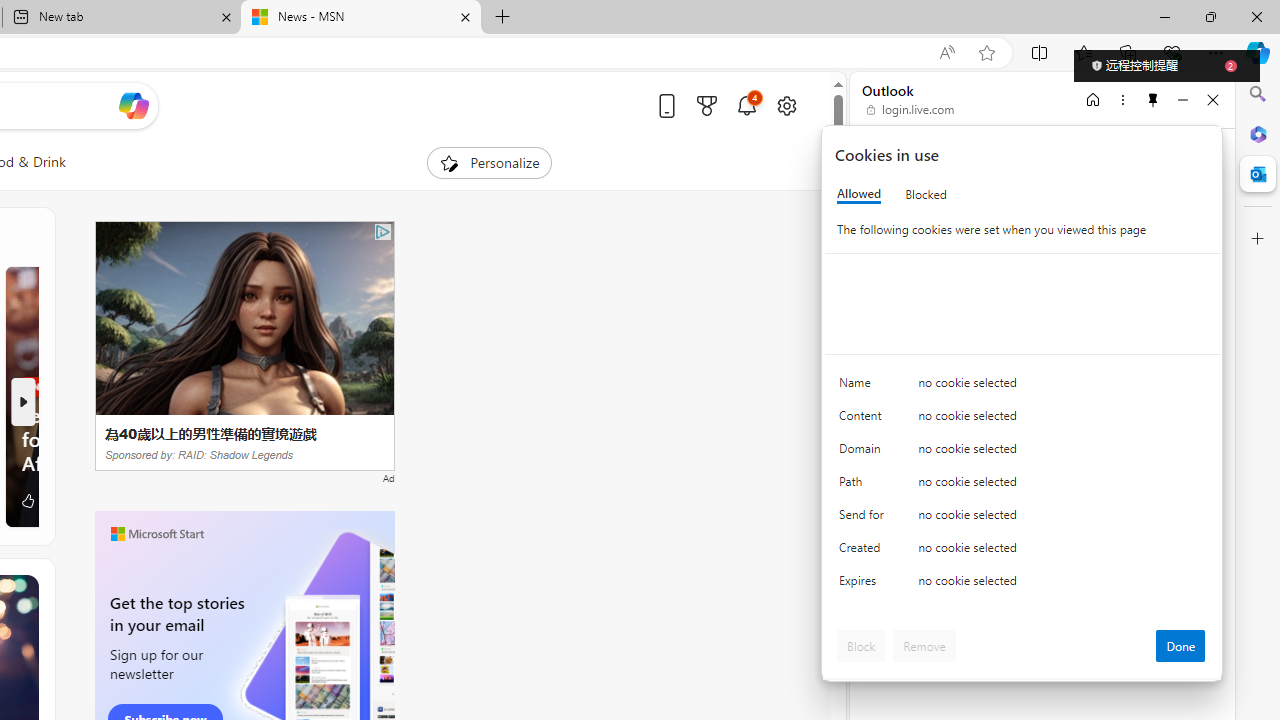 This screenshot has height=720, width=1280. I want to click on Open settings, so click(786, 105).